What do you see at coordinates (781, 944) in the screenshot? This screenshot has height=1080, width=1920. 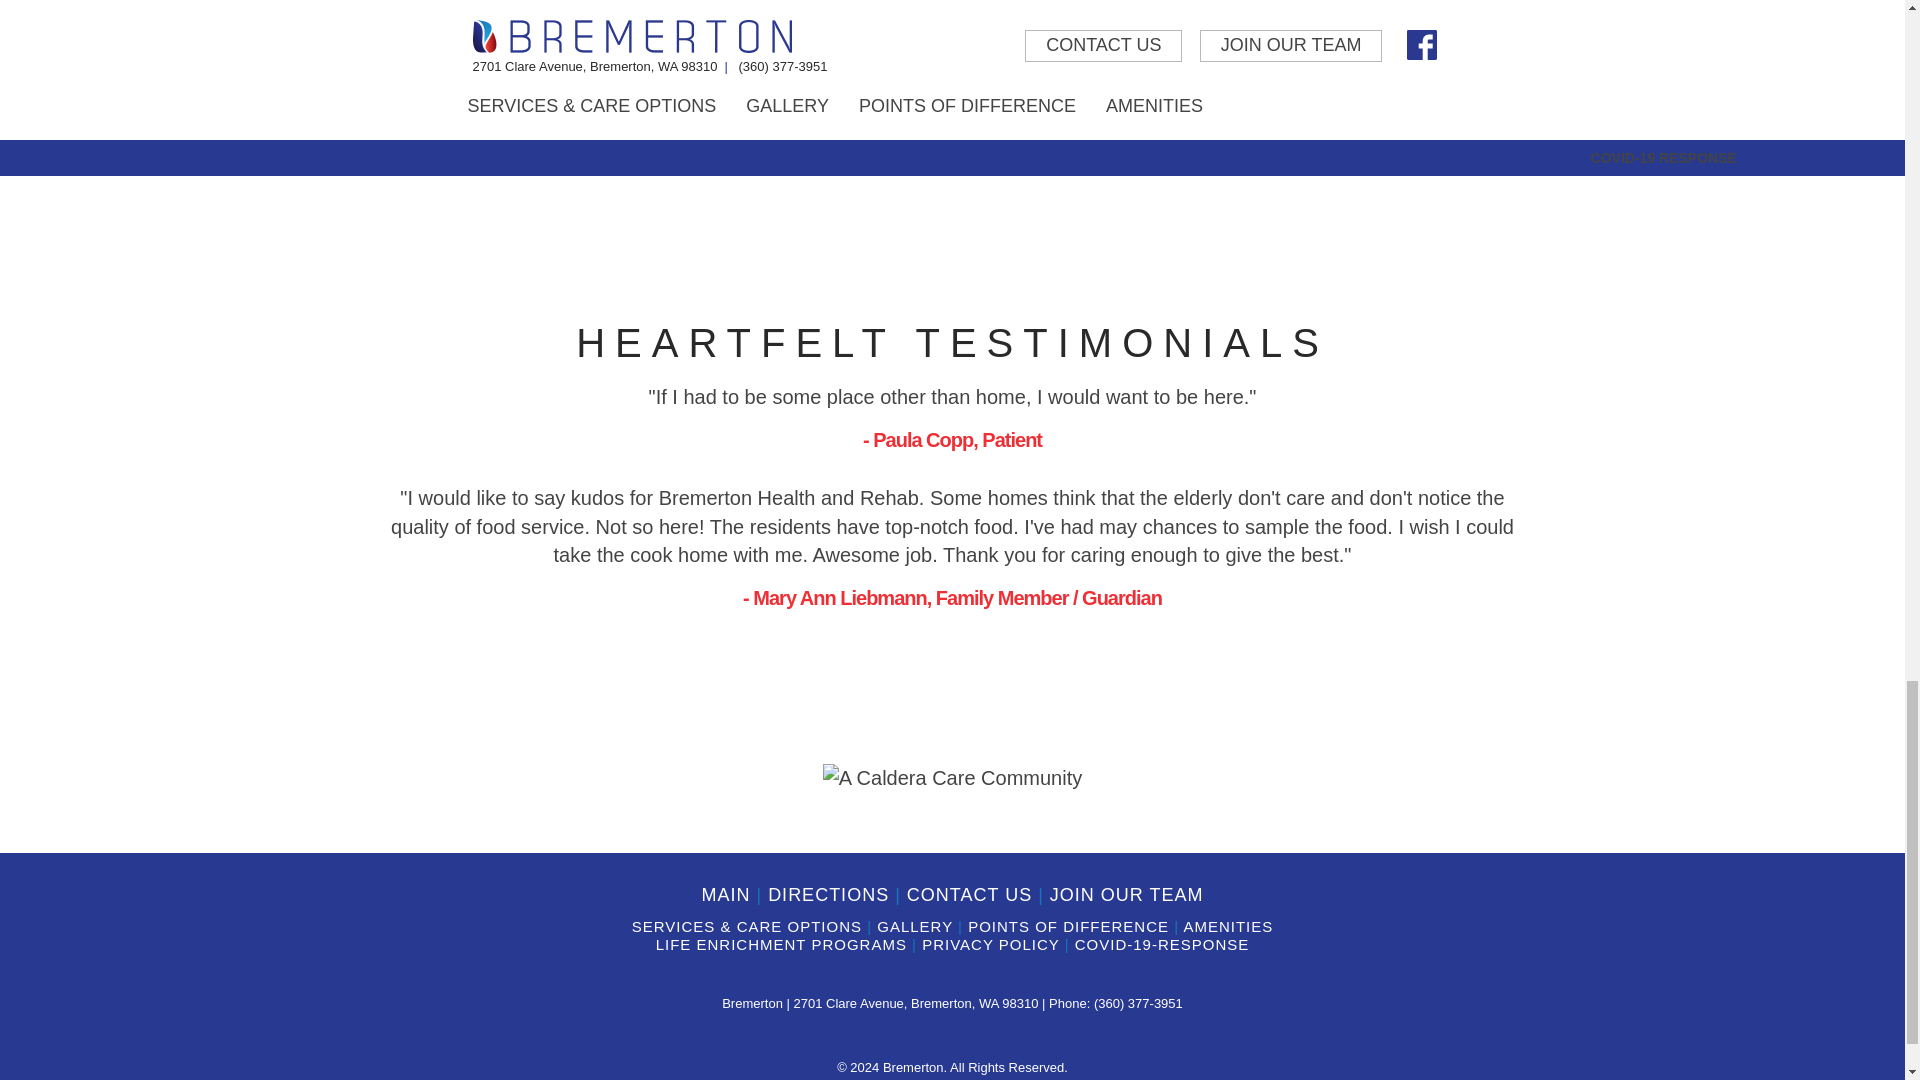 I see `LIFE ENRICHMENT PROGRAMS` at bounding box center [781, 944].